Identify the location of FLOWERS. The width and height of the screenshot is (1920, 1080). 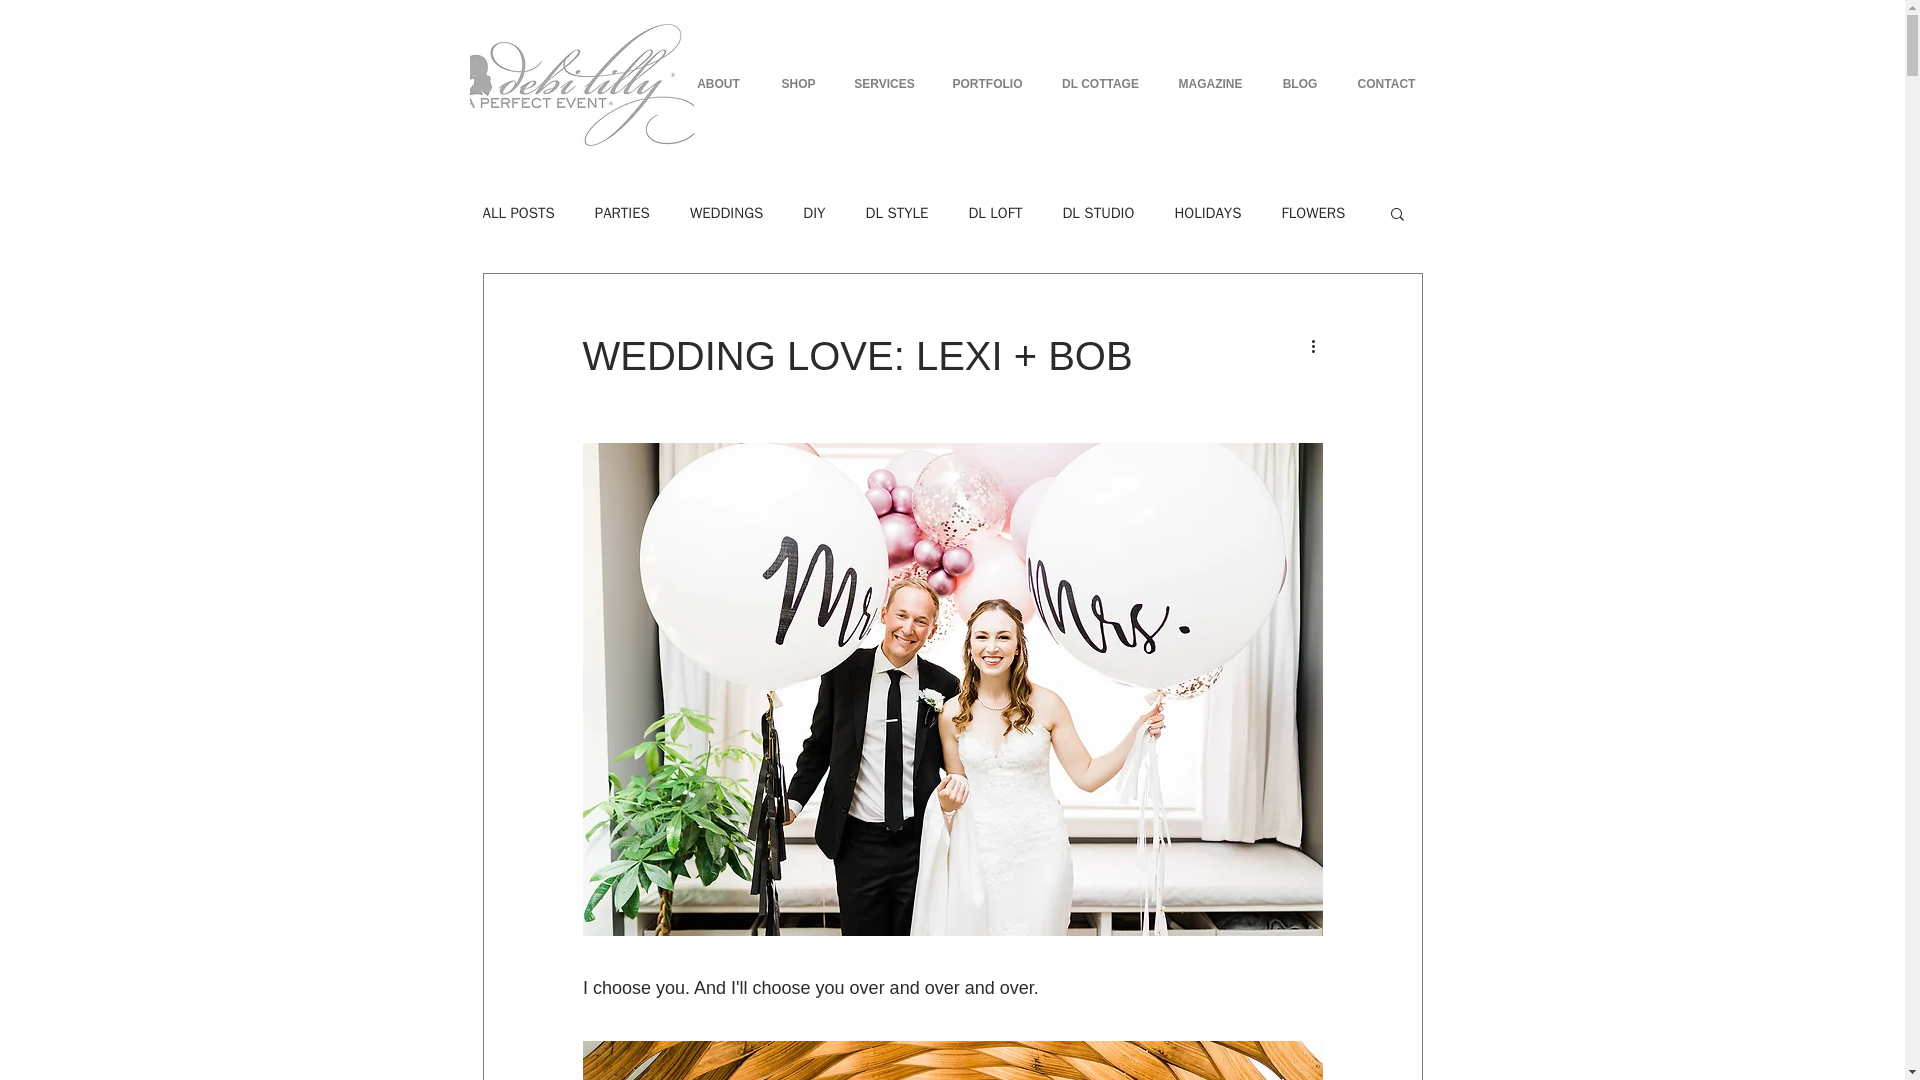
(1314, 213).